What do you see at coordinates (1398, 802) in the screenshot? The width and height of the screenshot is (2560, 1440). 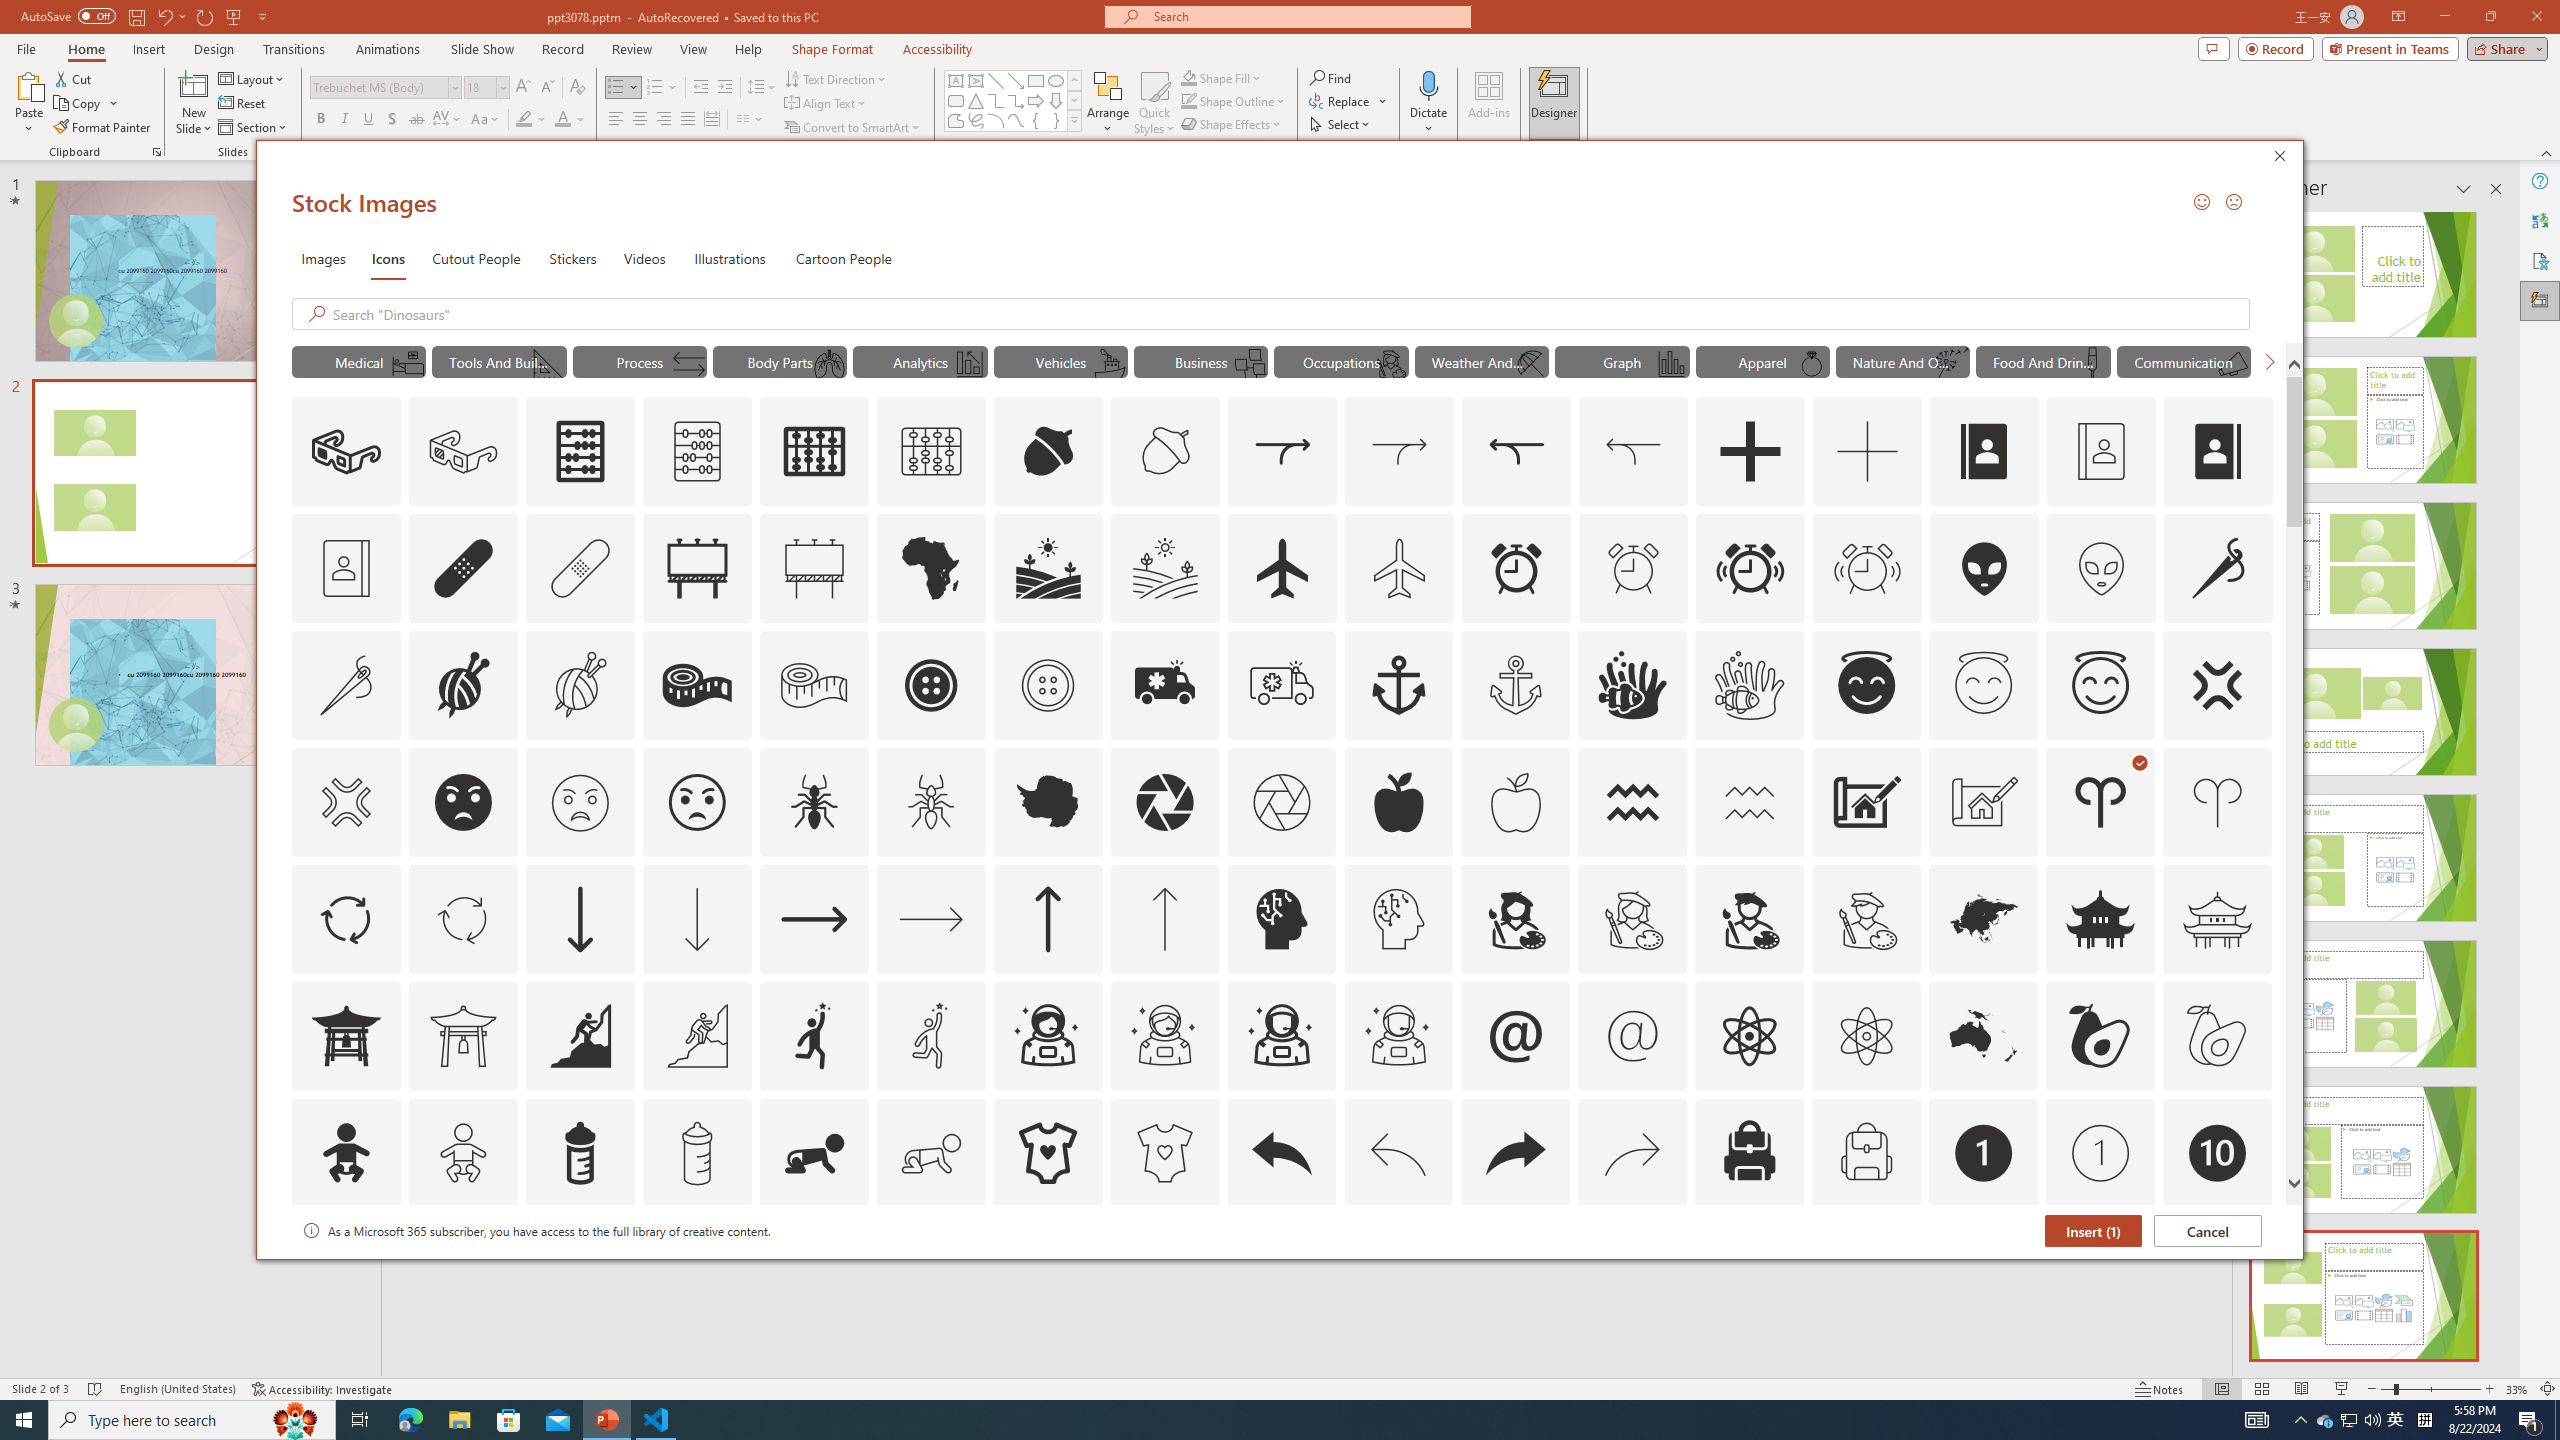 I see `AutomationID: Icons_Apple` at bounding box center [1398, 802].